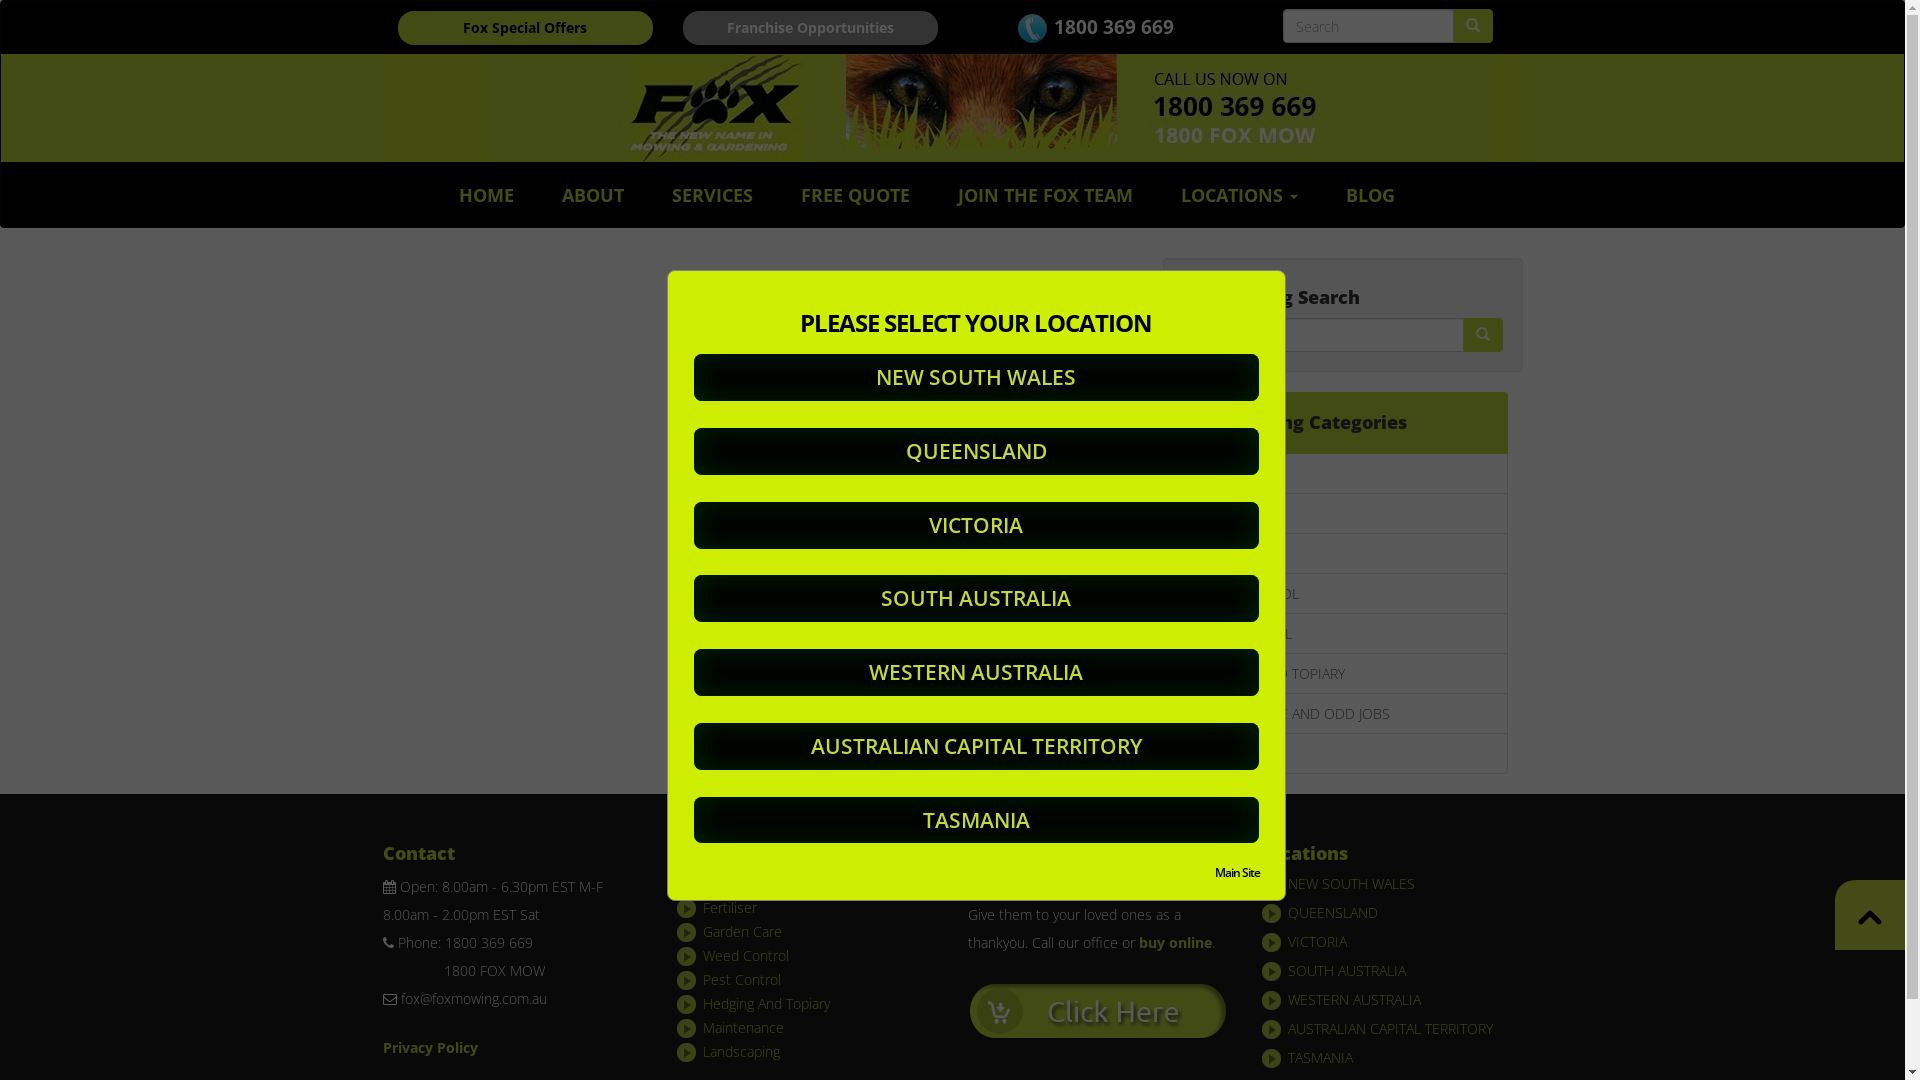 Image resolution: width=1920 pixels, height=1080 pixels. Describe the element at coordinates (856, 195) in the screenshot. I see `FREE QUOTE` at that location.